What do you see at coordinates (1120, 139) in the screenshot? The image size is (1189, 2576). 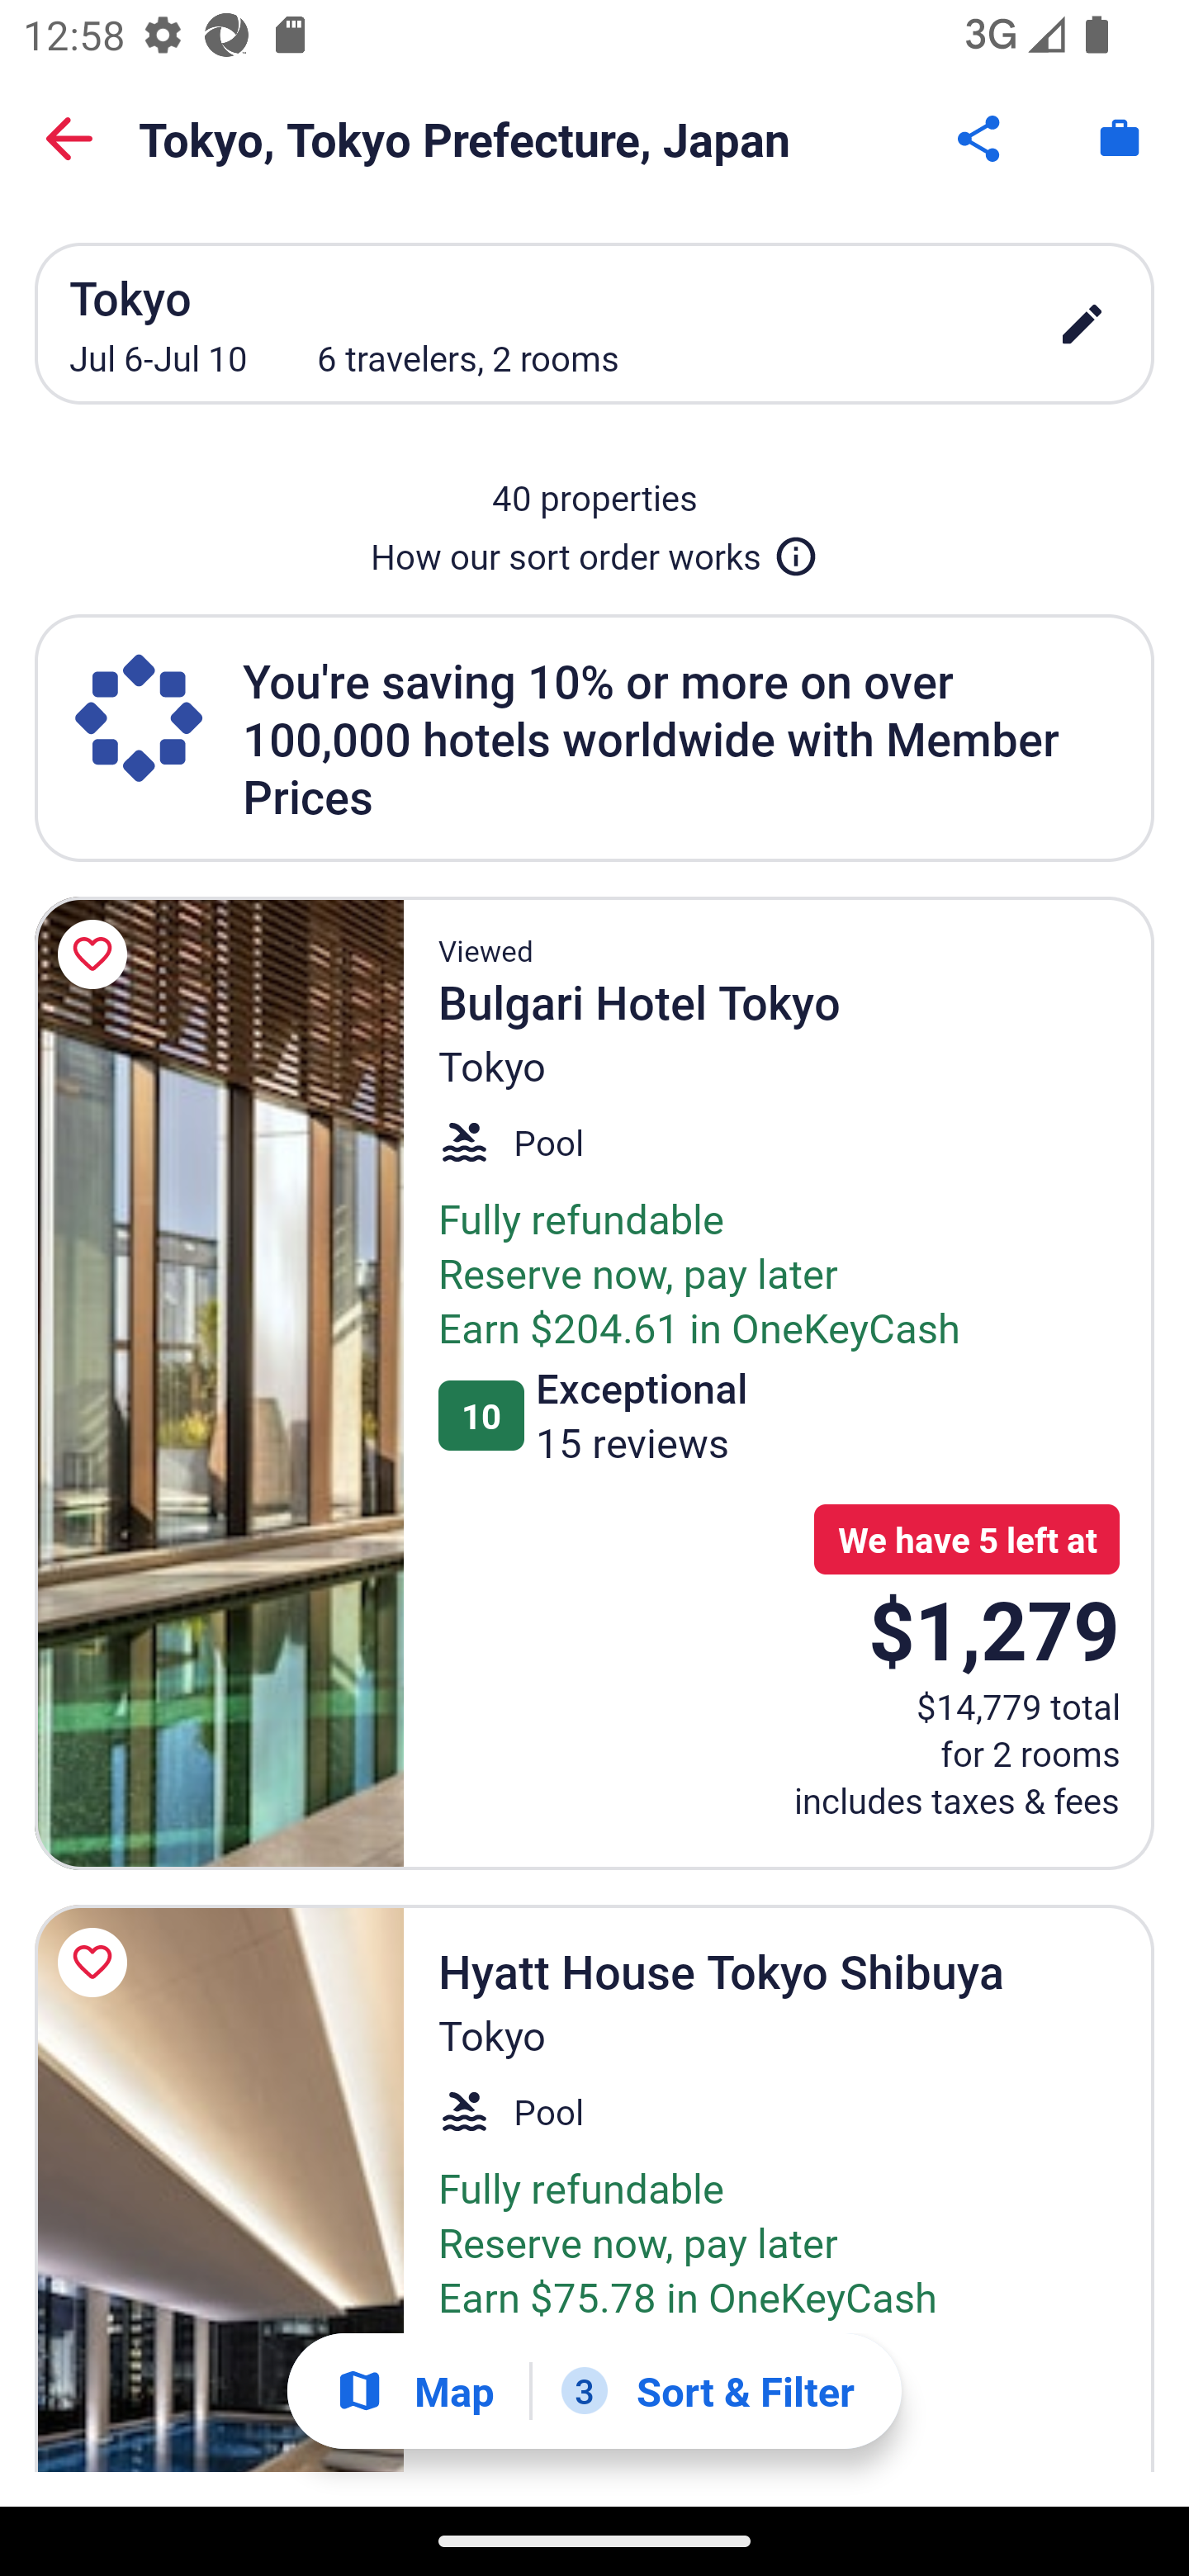 I see `Trips. Button` at bounding box center [1120, 139].